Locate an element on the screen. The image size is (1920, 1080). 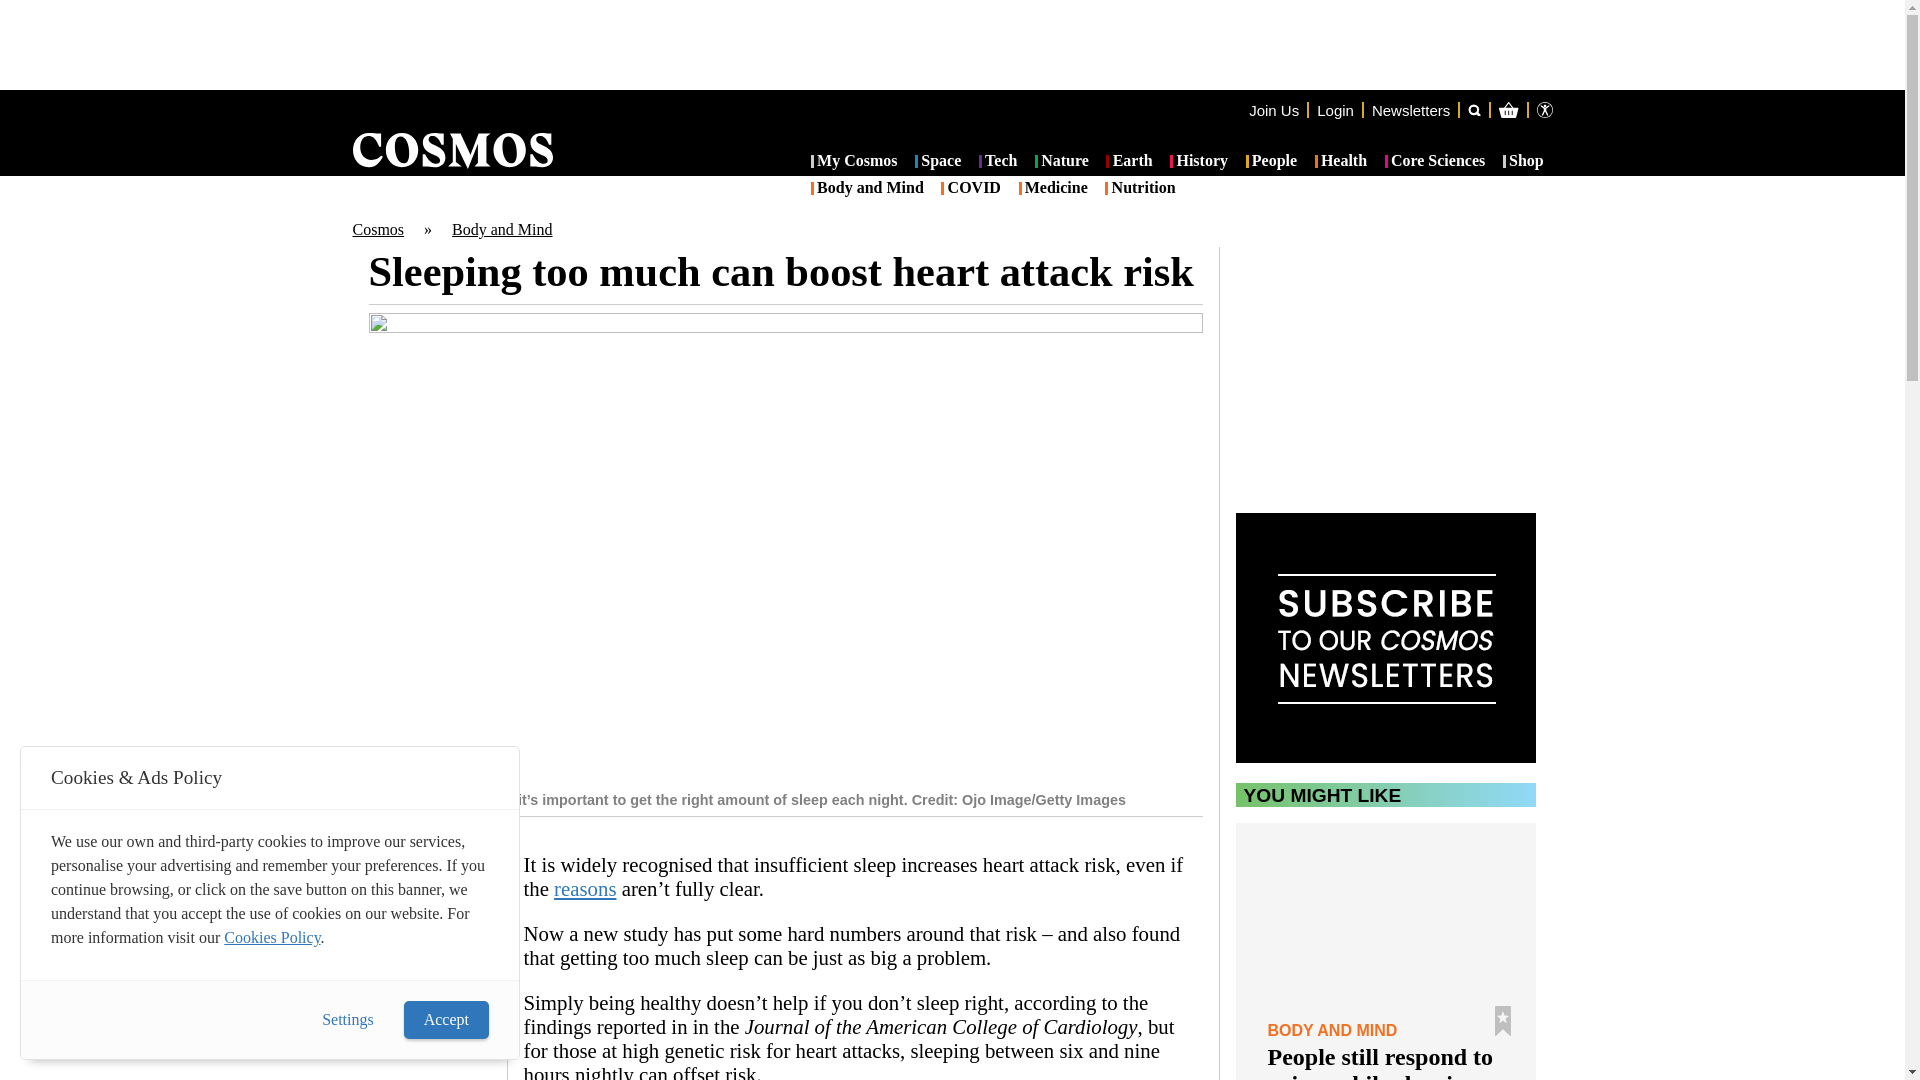
COVID is located at coordinates (970, 188).